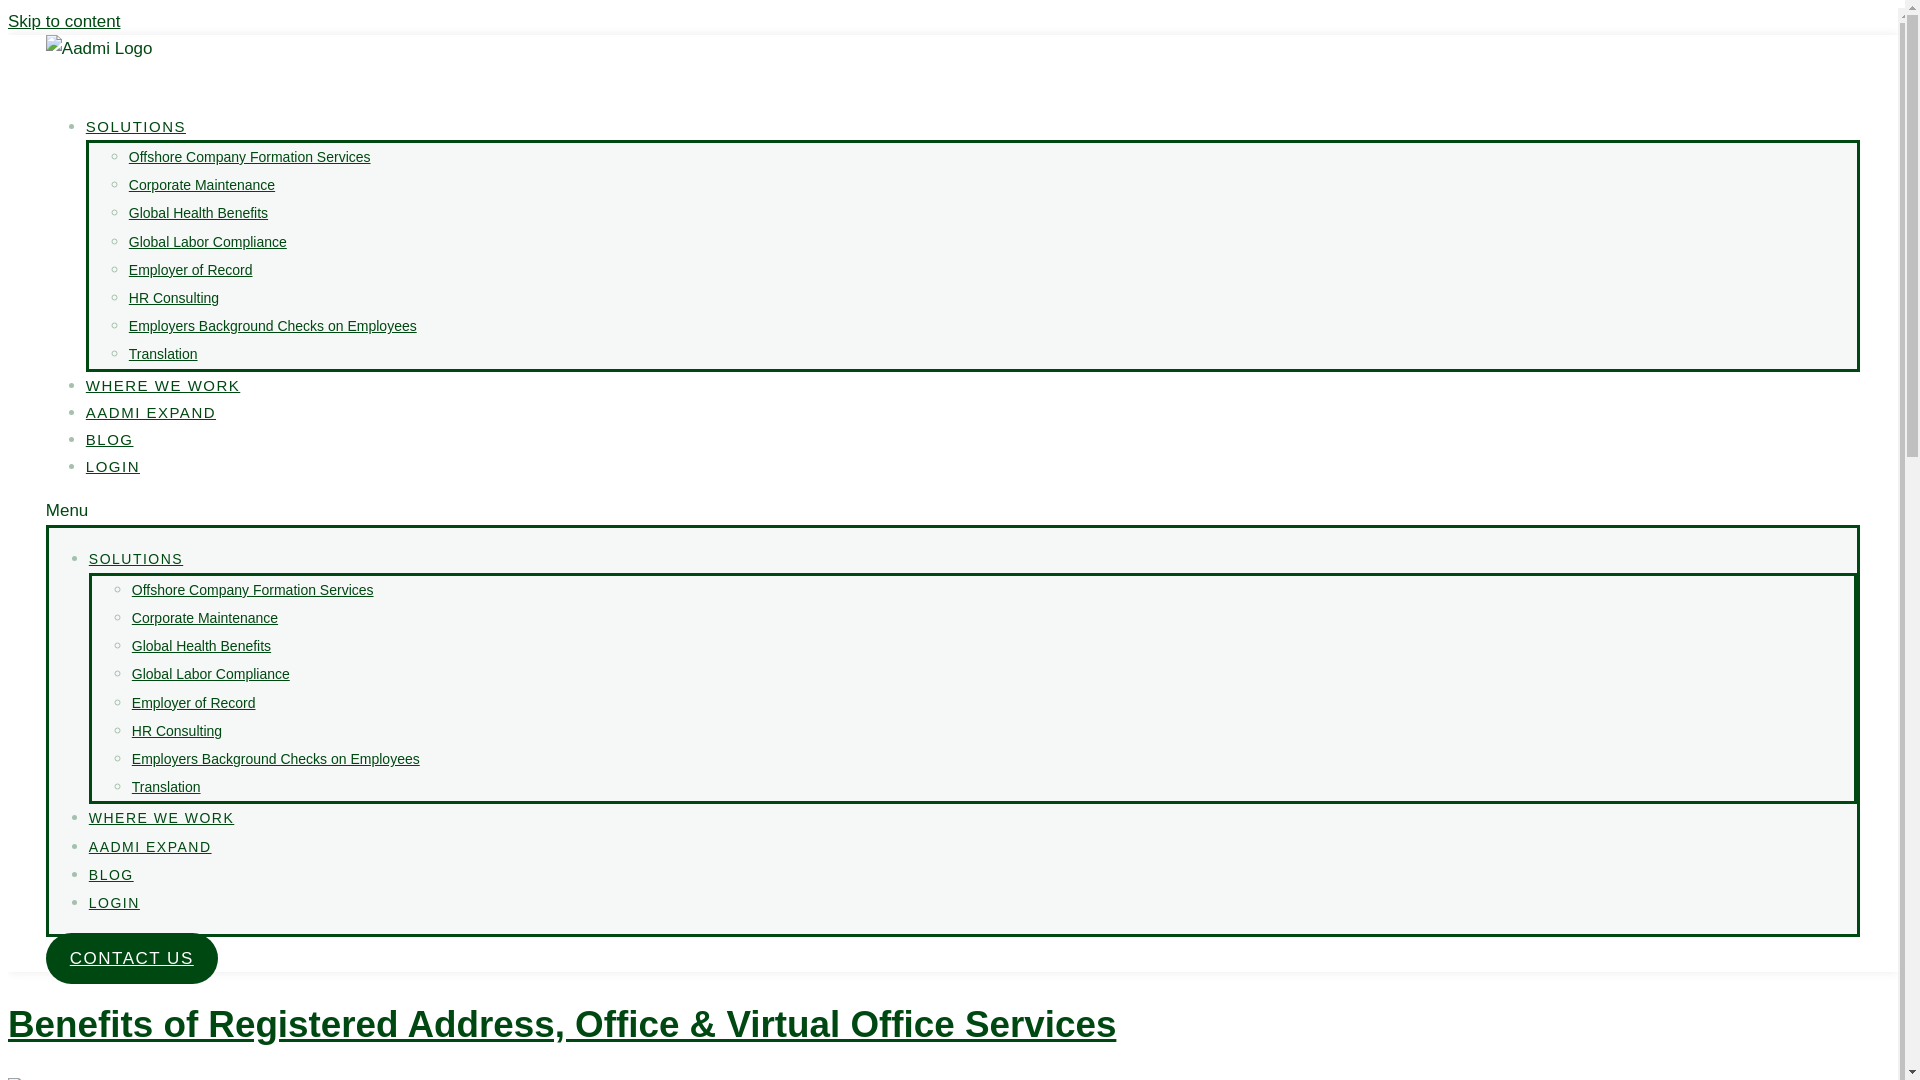 The width and height of the screenshot is (1920, 1080). What do you see at coordinates (150, 847) in the screenshot?
I see `AADMI EXPAND` at bounding box center [150, 847].